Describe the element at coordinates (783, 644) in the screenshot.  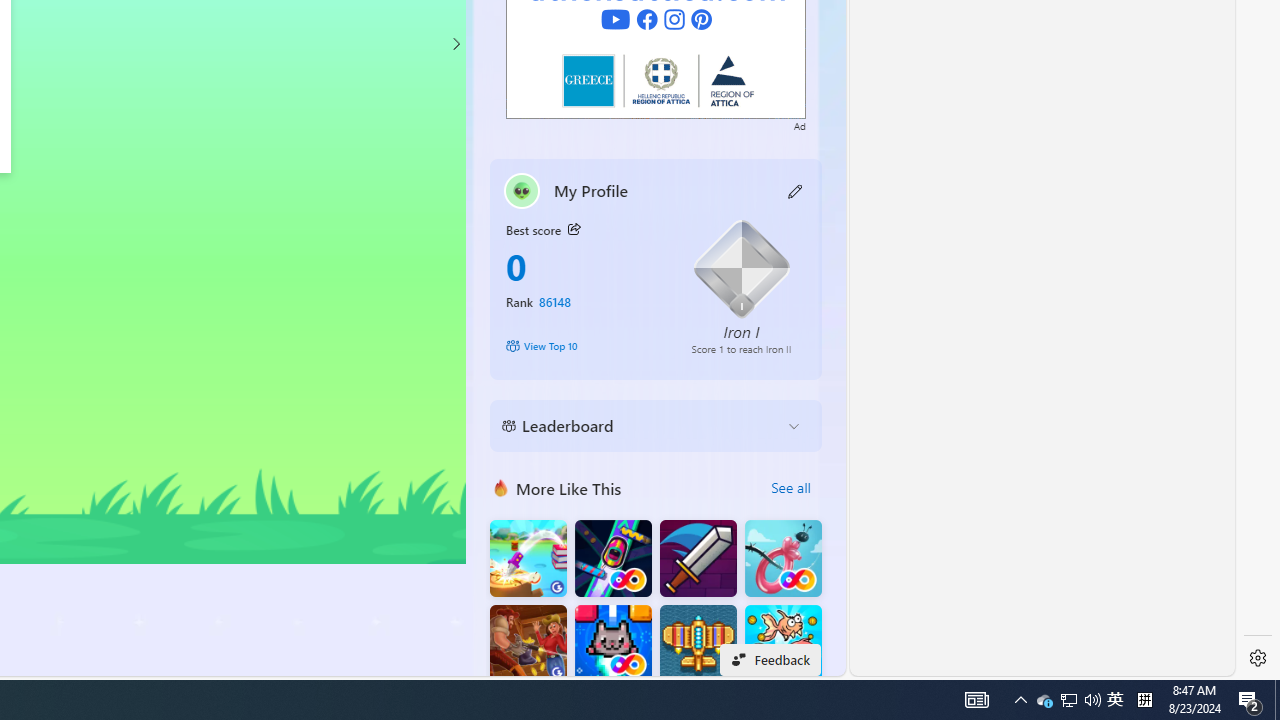
I see `AutomationID: 4105` at that location.